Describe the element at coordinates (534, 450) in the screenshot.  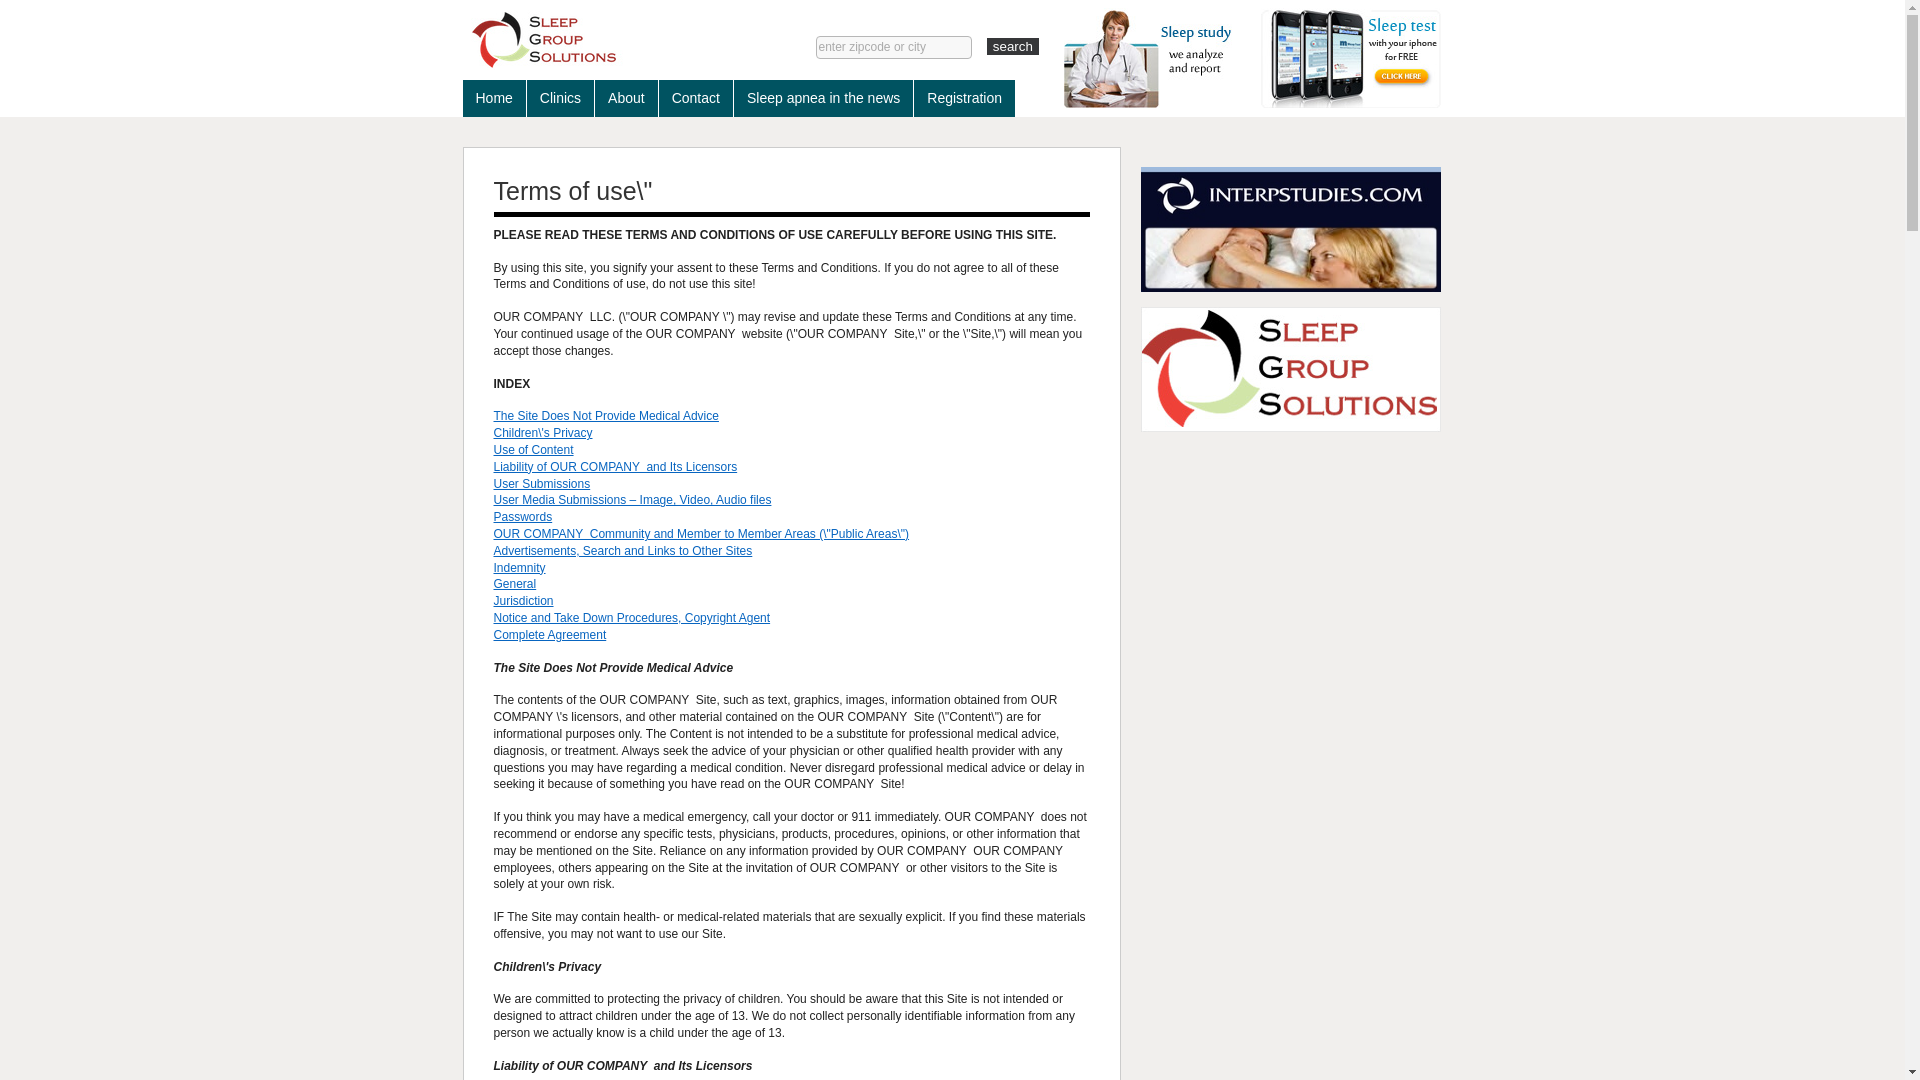
I see `Use of Content` at that location.